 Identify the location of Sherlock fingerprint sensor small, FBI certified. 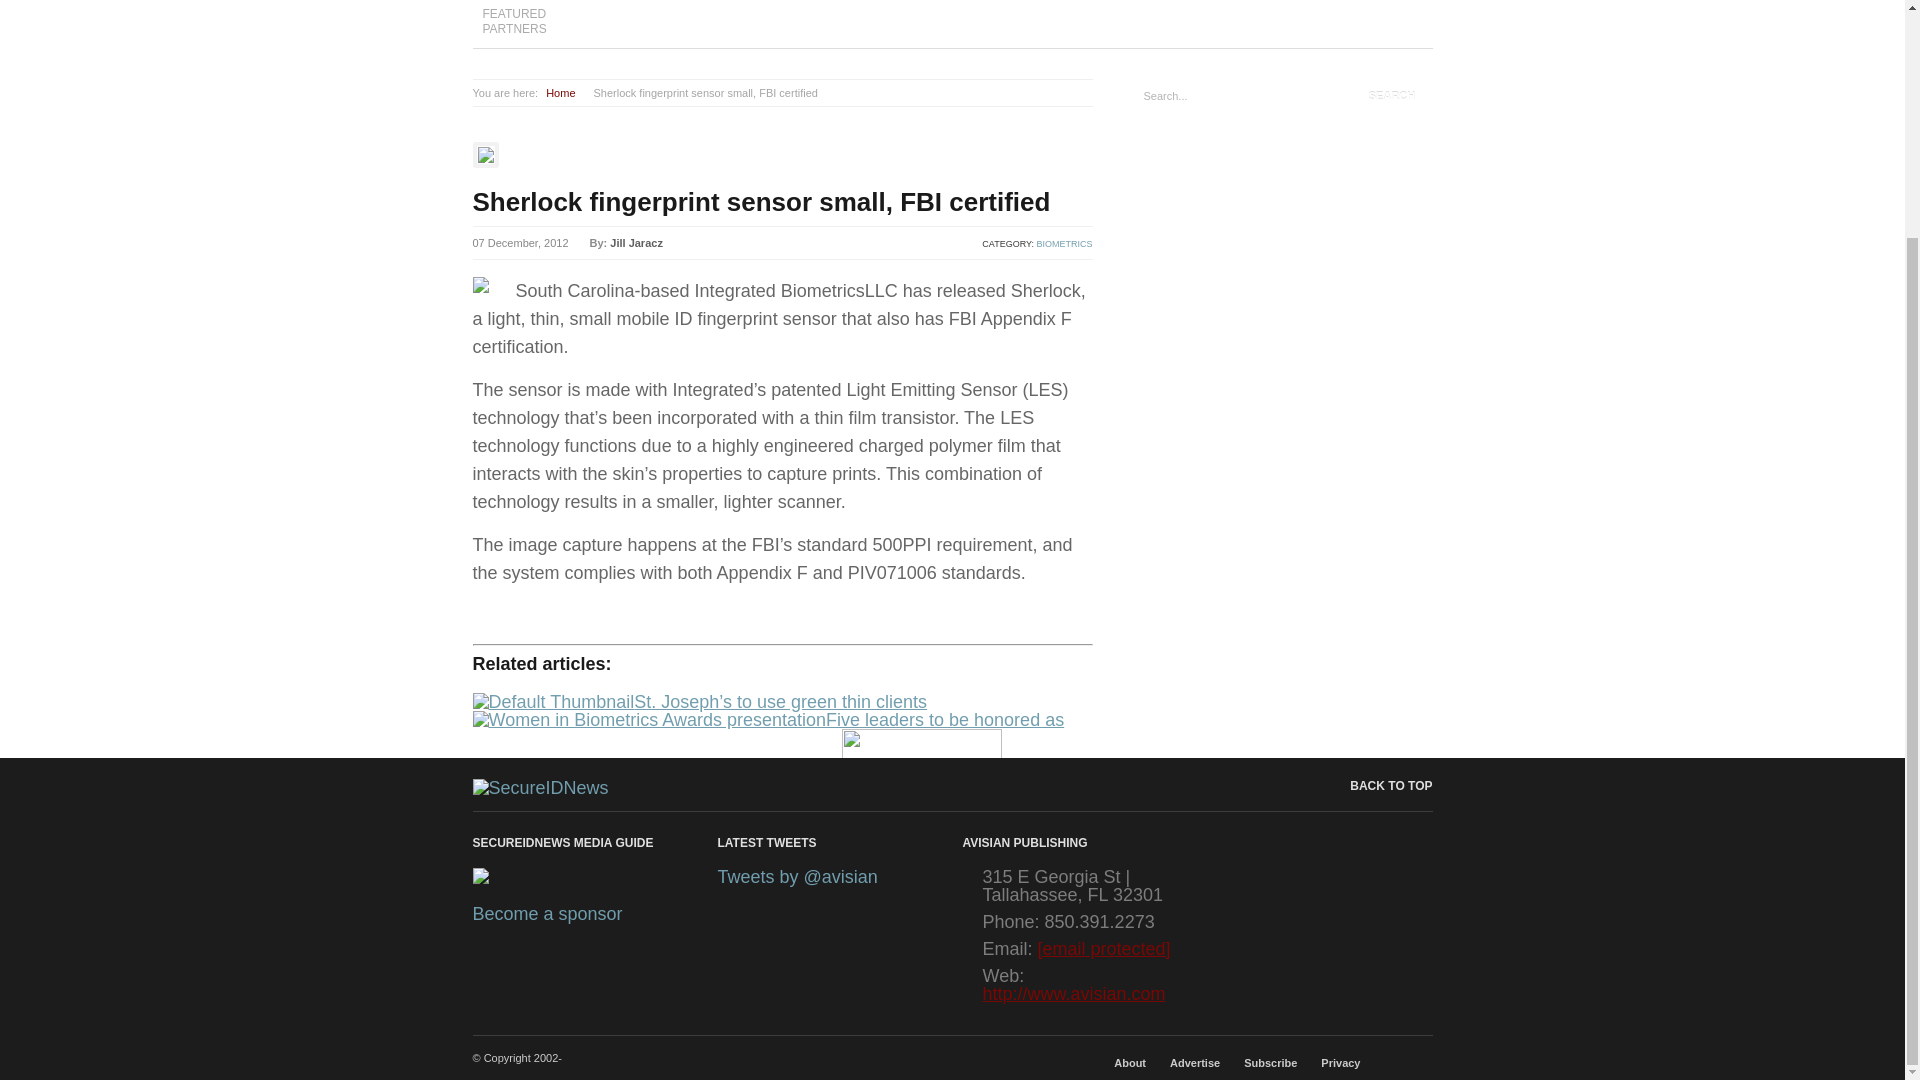
(761, 202).